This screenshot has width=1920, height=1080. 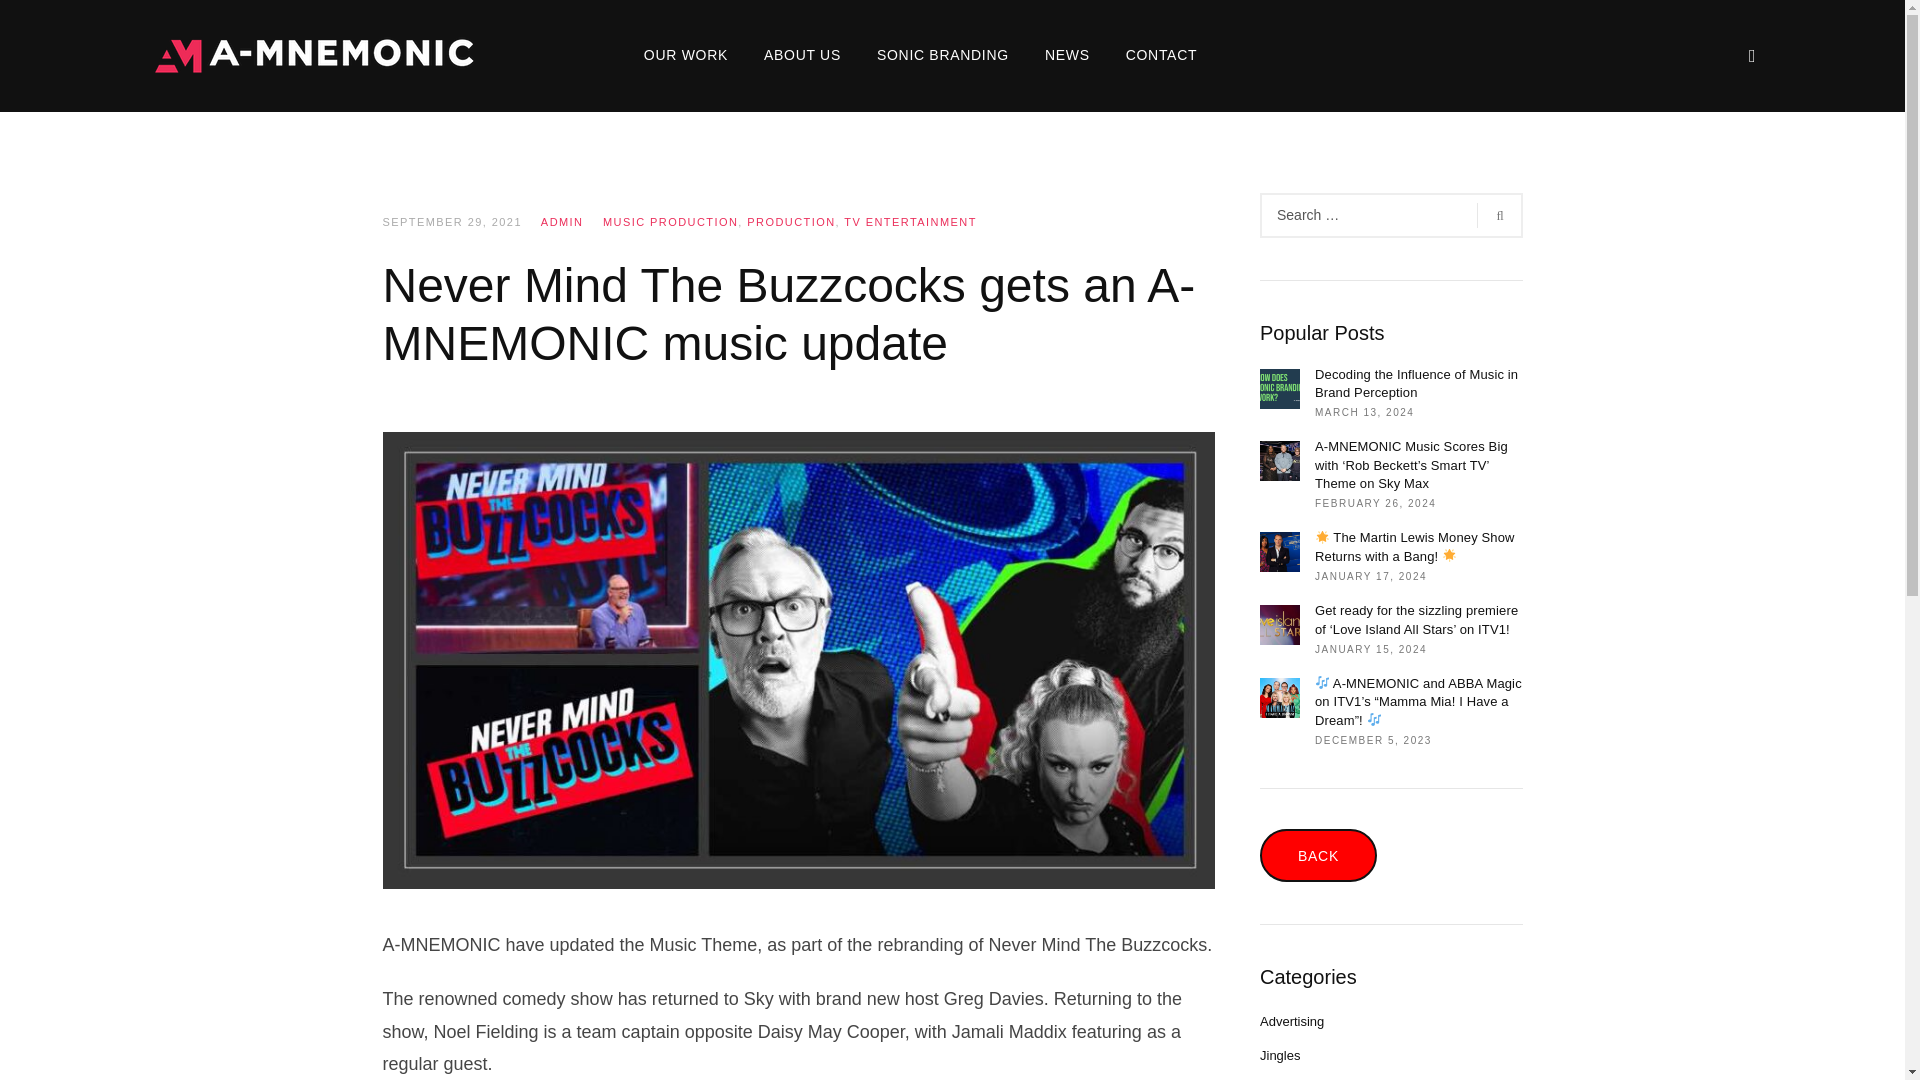 What do you see at coordinates (1318, 856) in the screenshot?
I see `Back` at bounding box center [1318, 856].